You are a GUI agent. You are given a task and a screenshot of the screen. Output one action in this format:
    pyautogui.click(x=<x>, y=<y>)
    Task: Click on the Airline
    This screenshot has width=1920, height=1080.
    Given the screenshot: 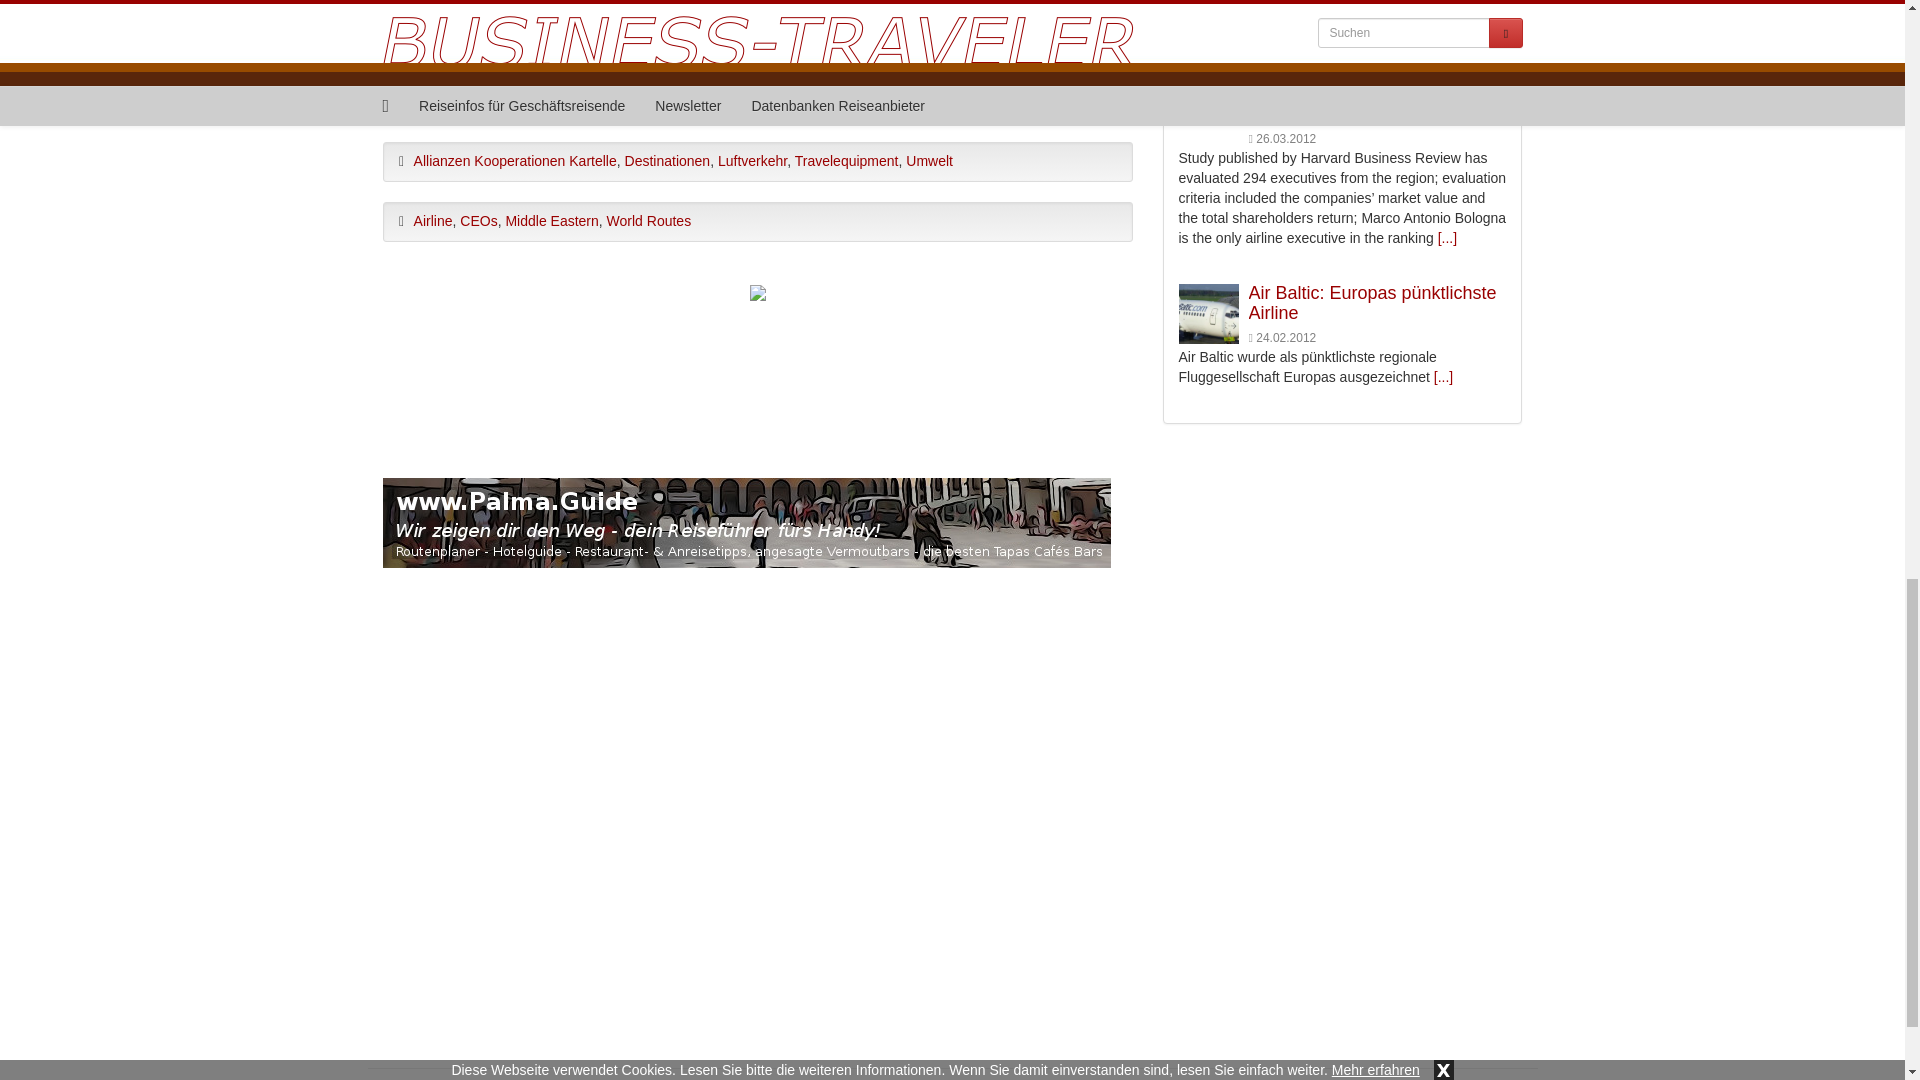 What is the action you would take?
    pyautogui.click(x=434, y=220)
    